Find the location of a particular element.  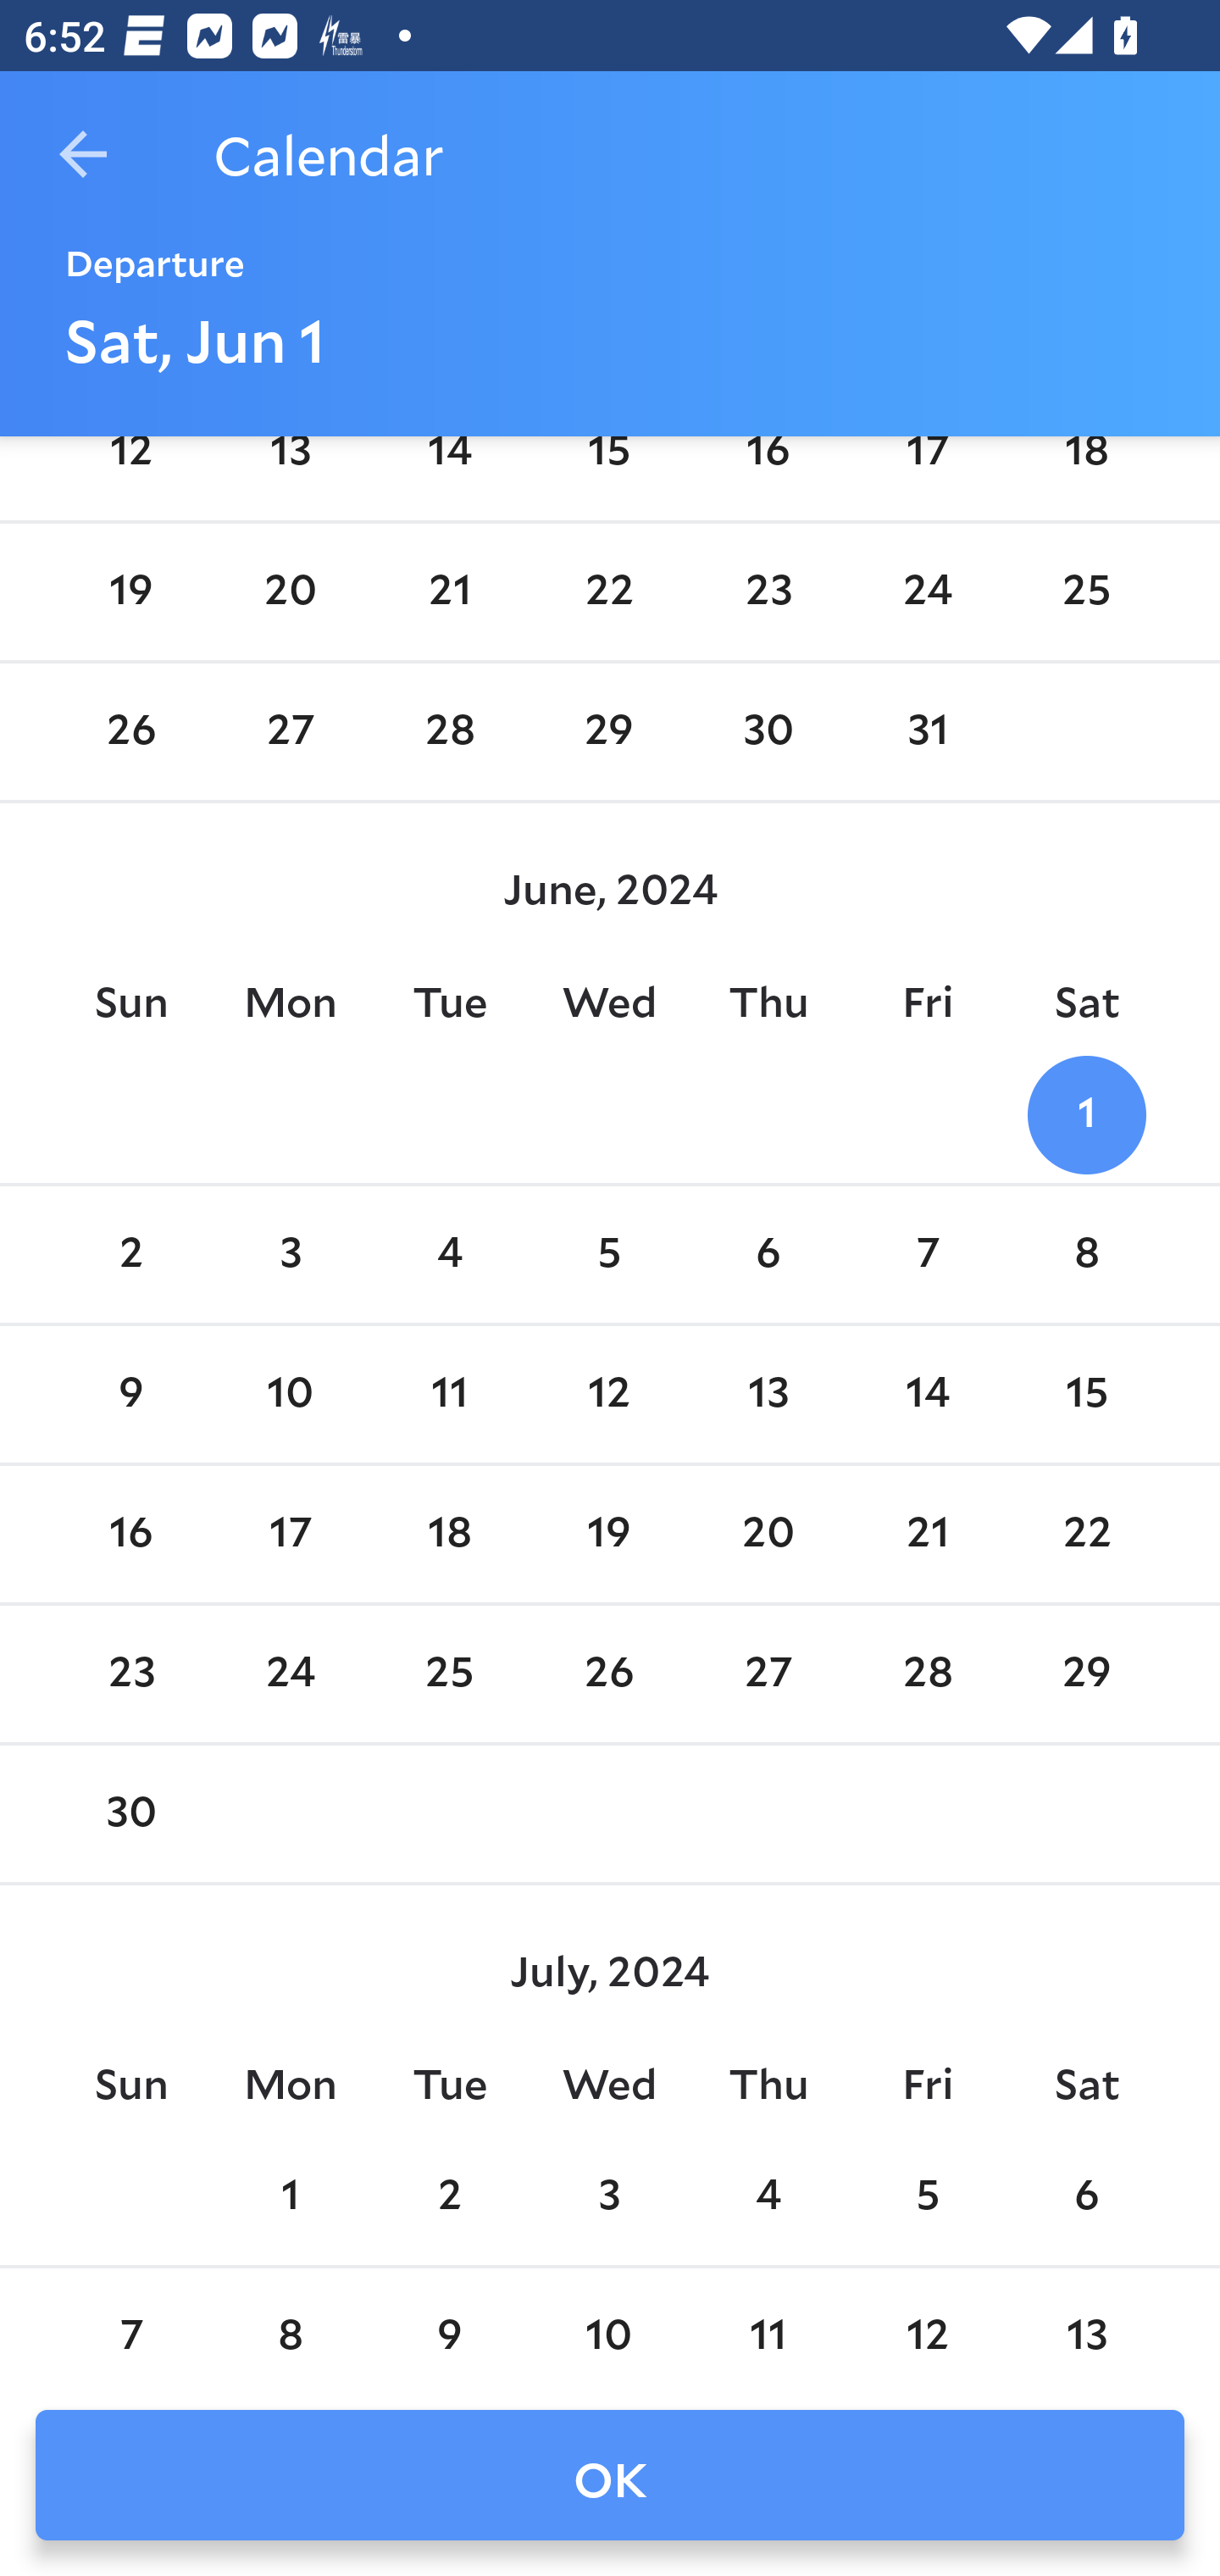

22 is located at coordinates (1086, 1535).